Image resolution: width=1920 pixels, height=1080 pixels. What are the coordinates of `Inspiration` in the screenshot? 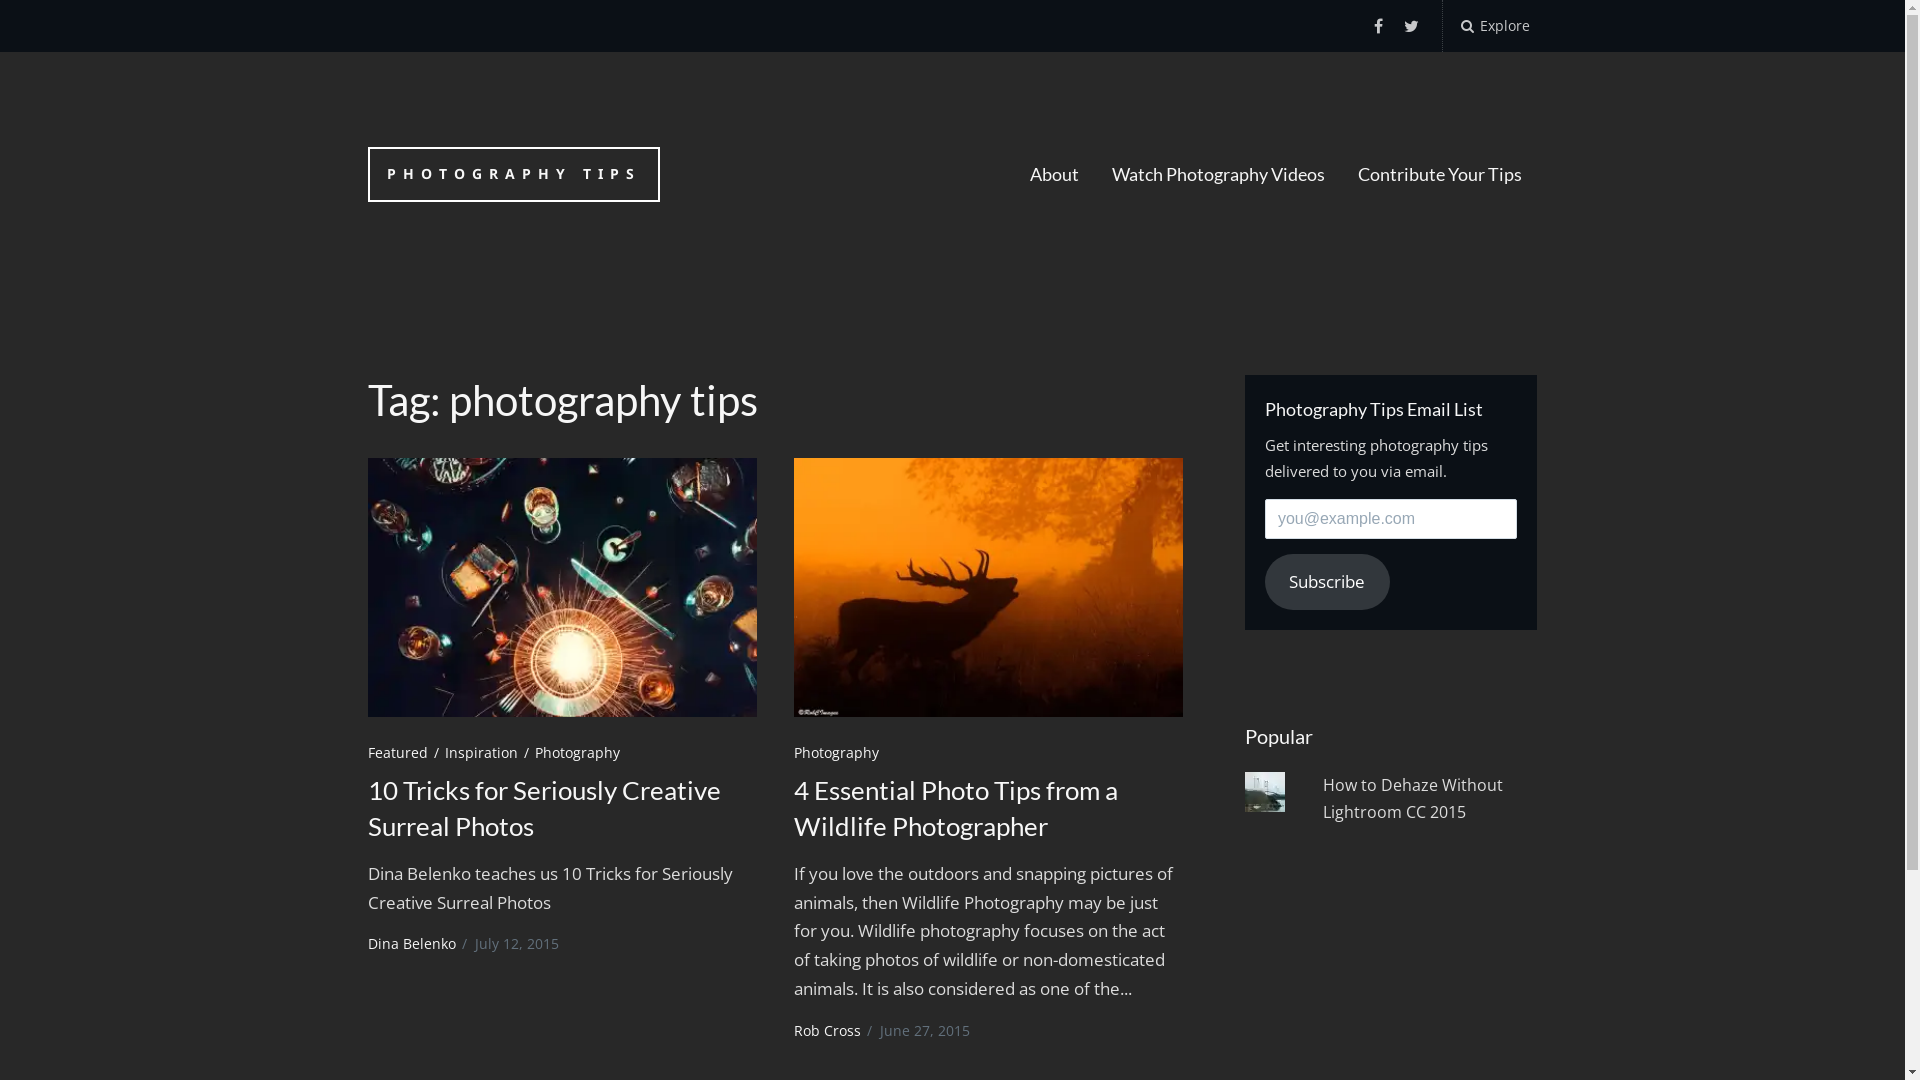 It's located at (490, 752).